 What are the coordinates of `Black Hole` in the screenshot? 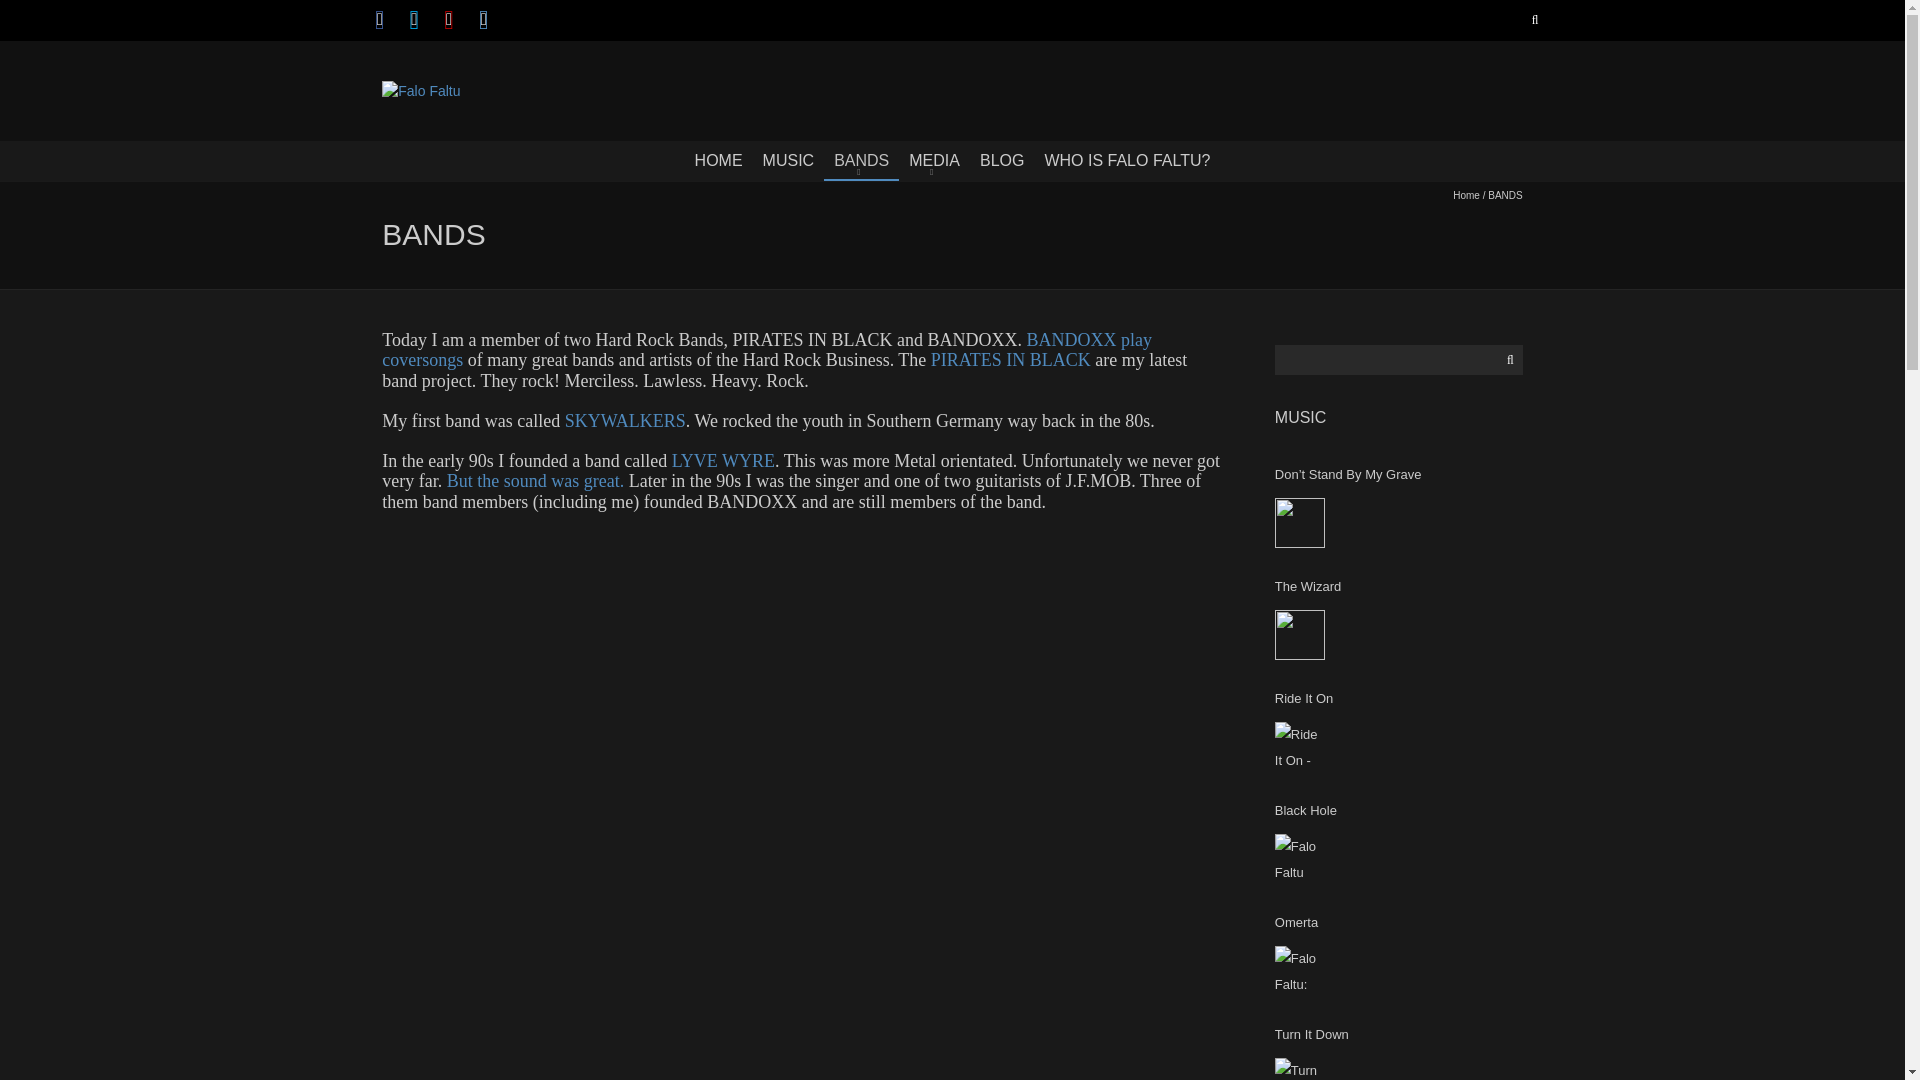 It's located at (1299, 858).